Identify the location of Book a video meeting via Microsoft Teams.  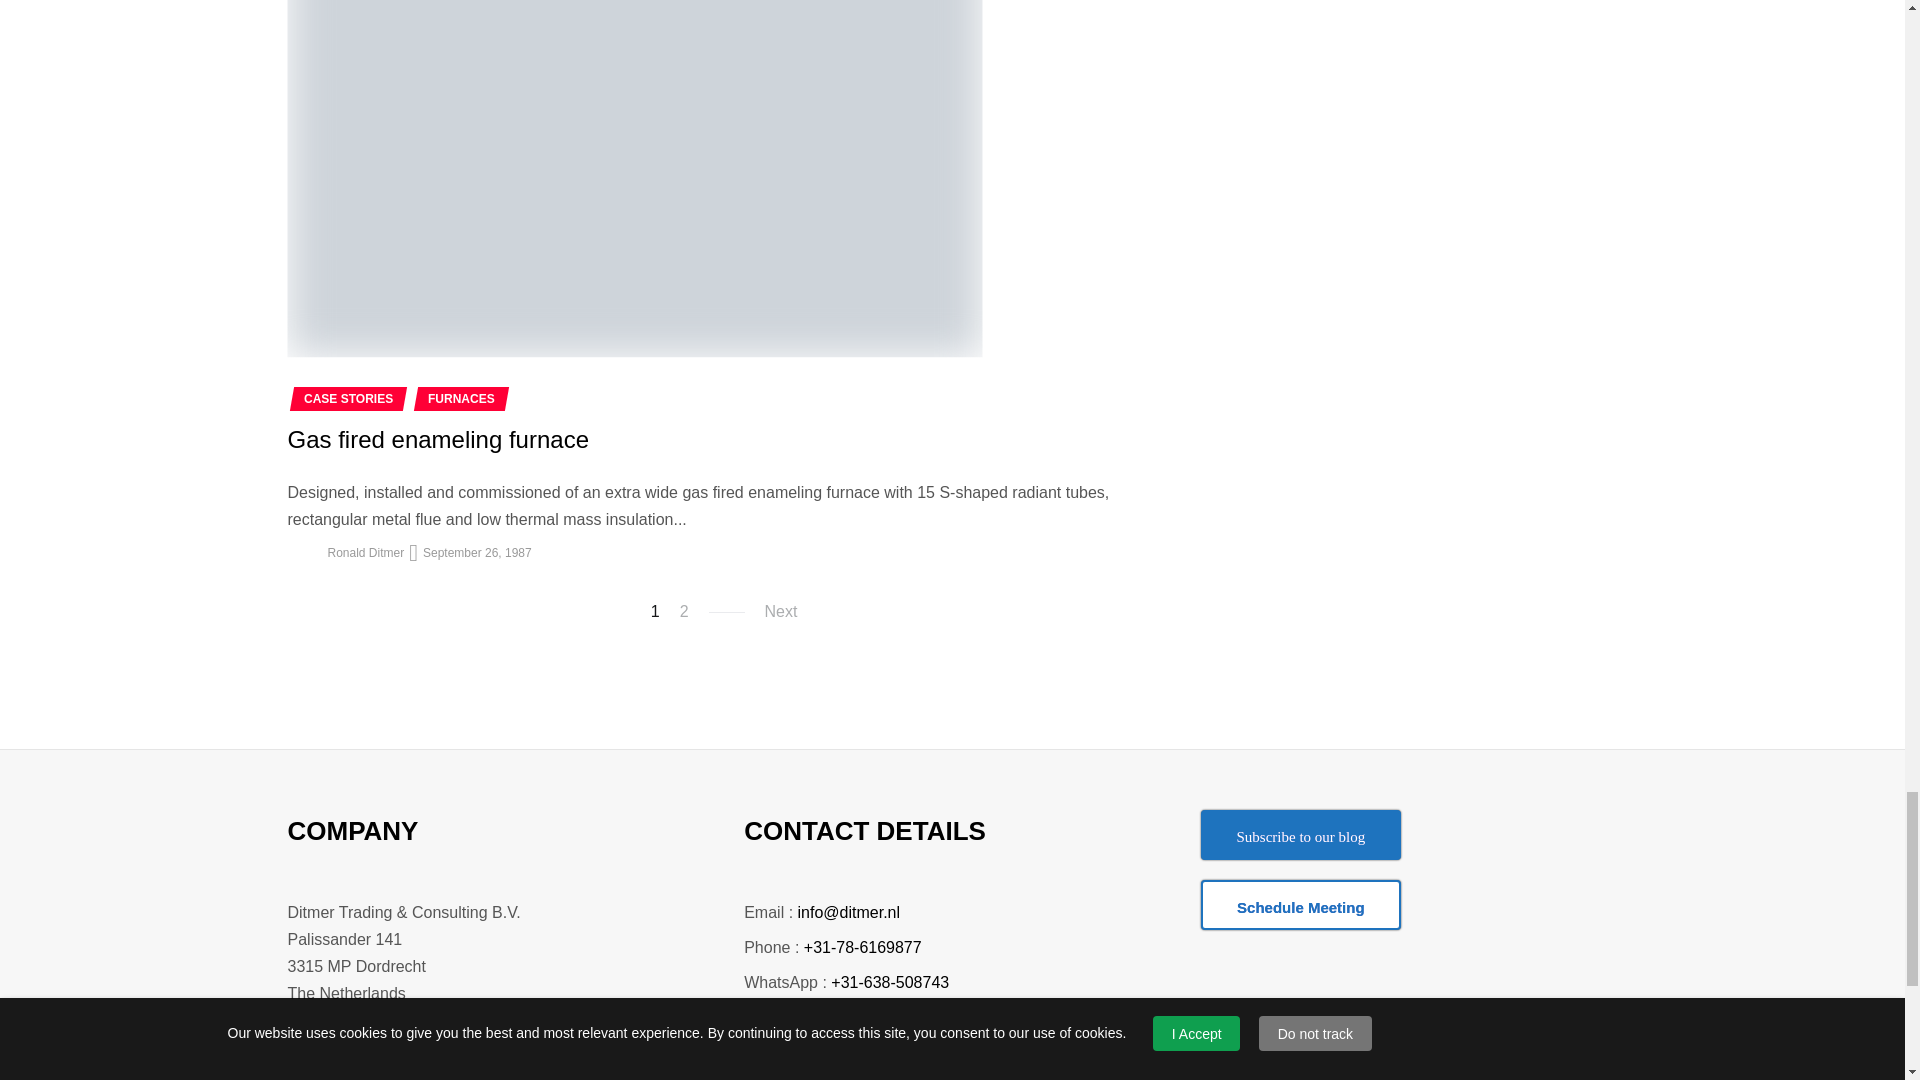
(1301, 904).